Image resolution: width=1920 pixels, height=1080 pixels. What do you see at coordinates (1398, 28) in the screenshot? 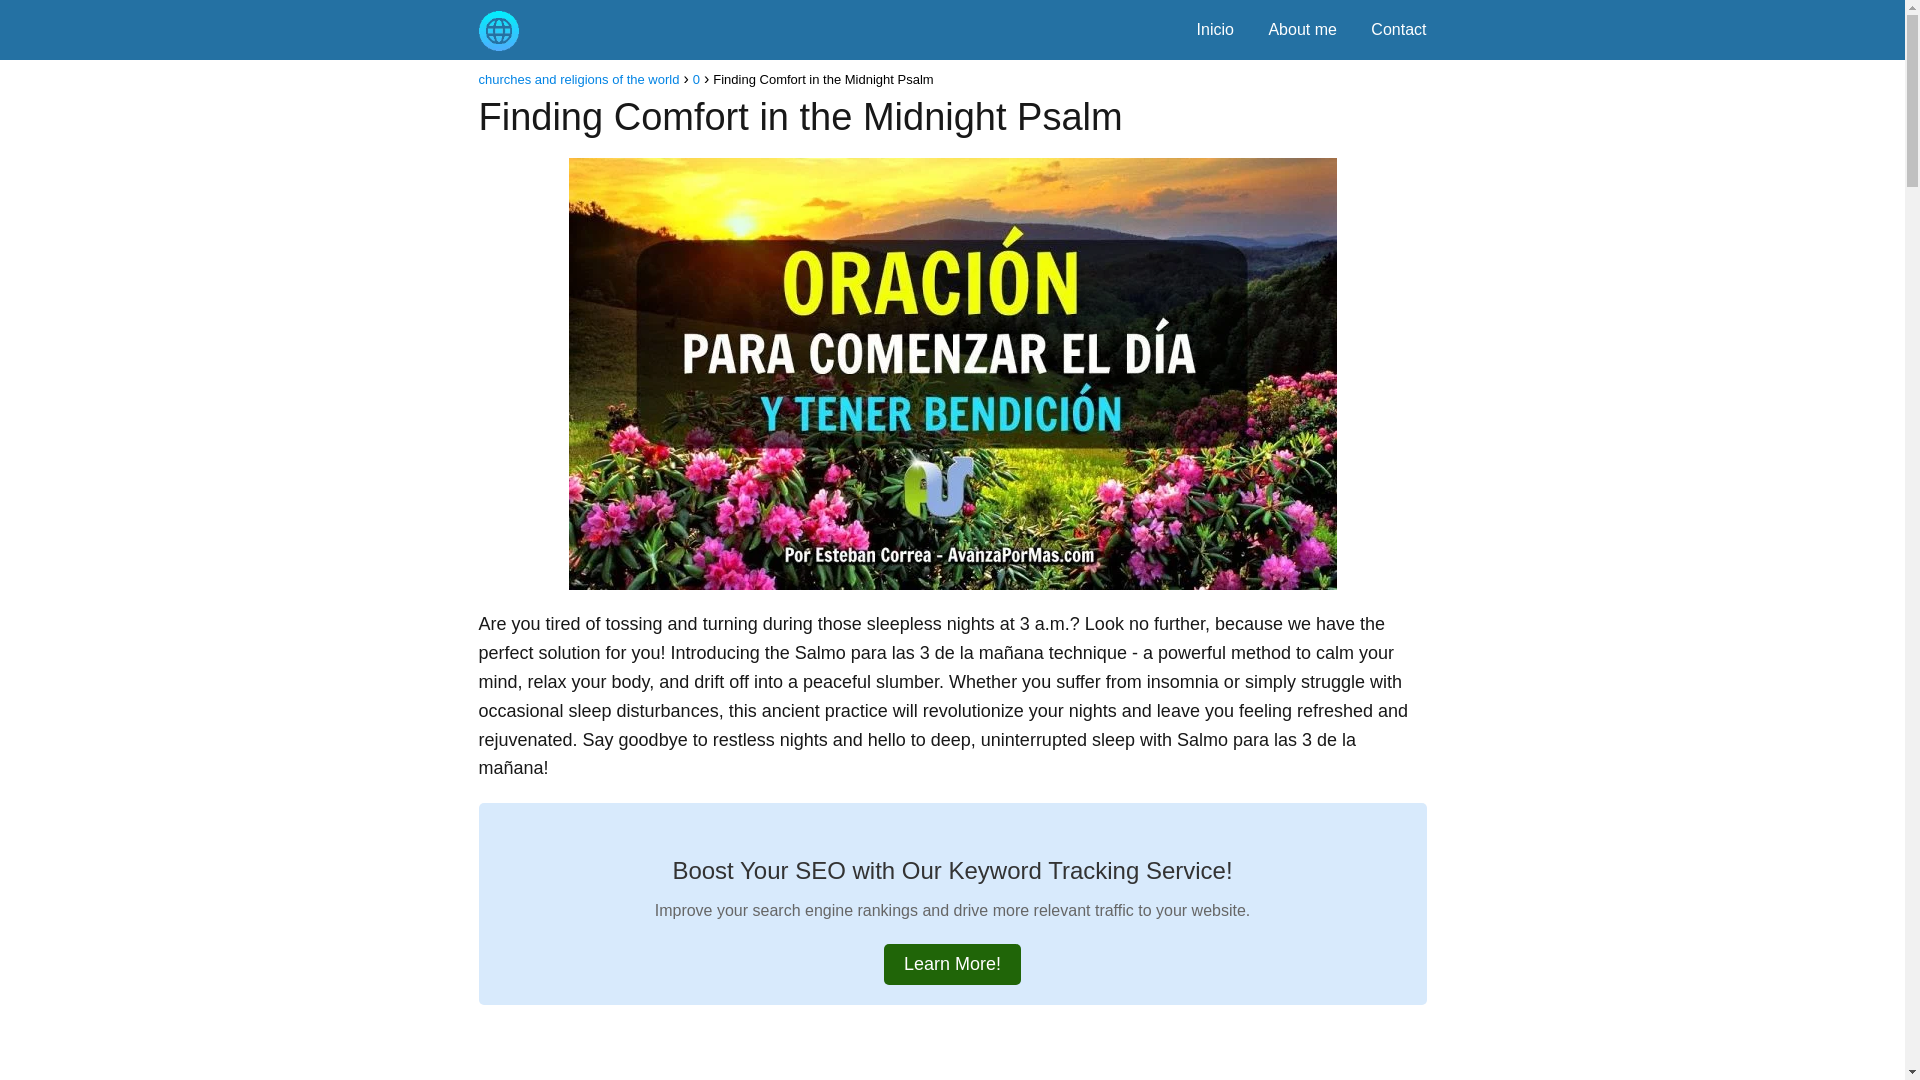
I see `Contact` at bounding box center [1398, 28].